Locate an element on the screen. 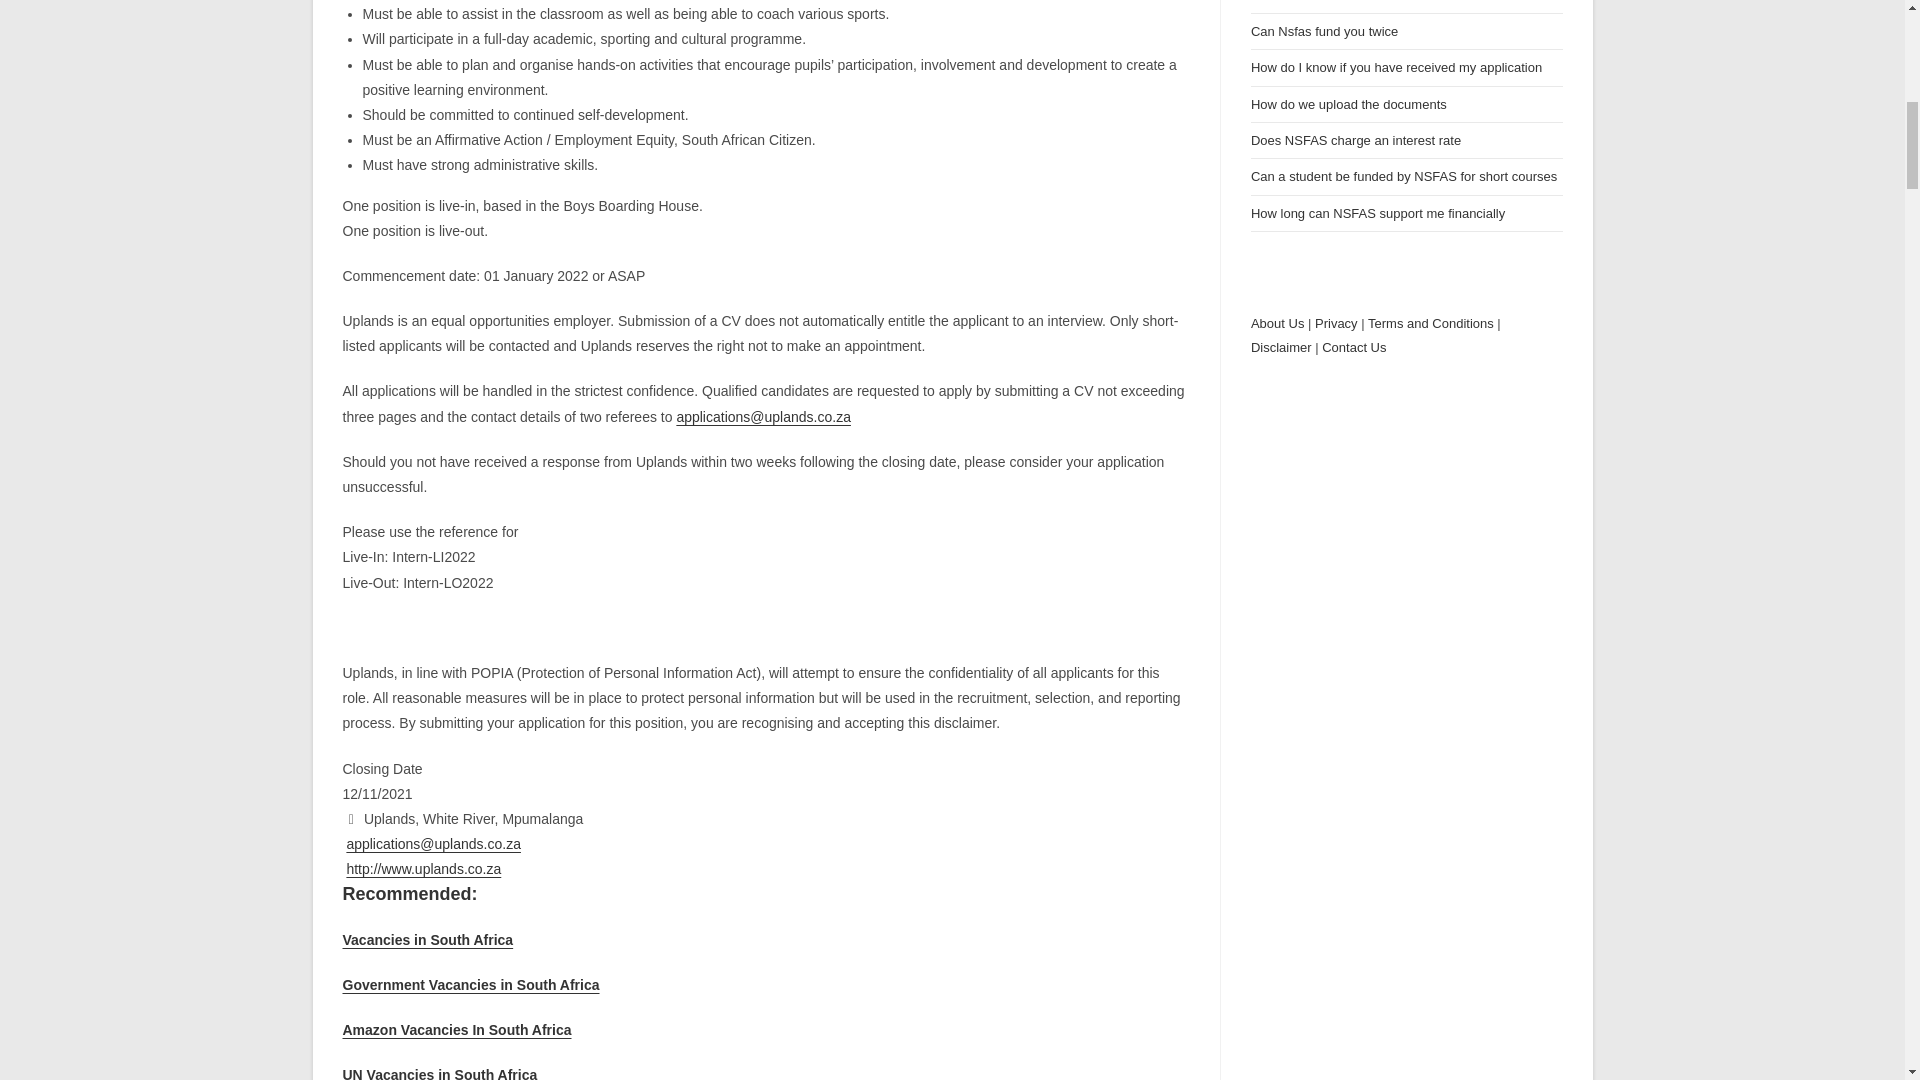 This screenshot has height=1080, width=1920. Government Vacancies in South Africa is located at coordinates (470, 984).